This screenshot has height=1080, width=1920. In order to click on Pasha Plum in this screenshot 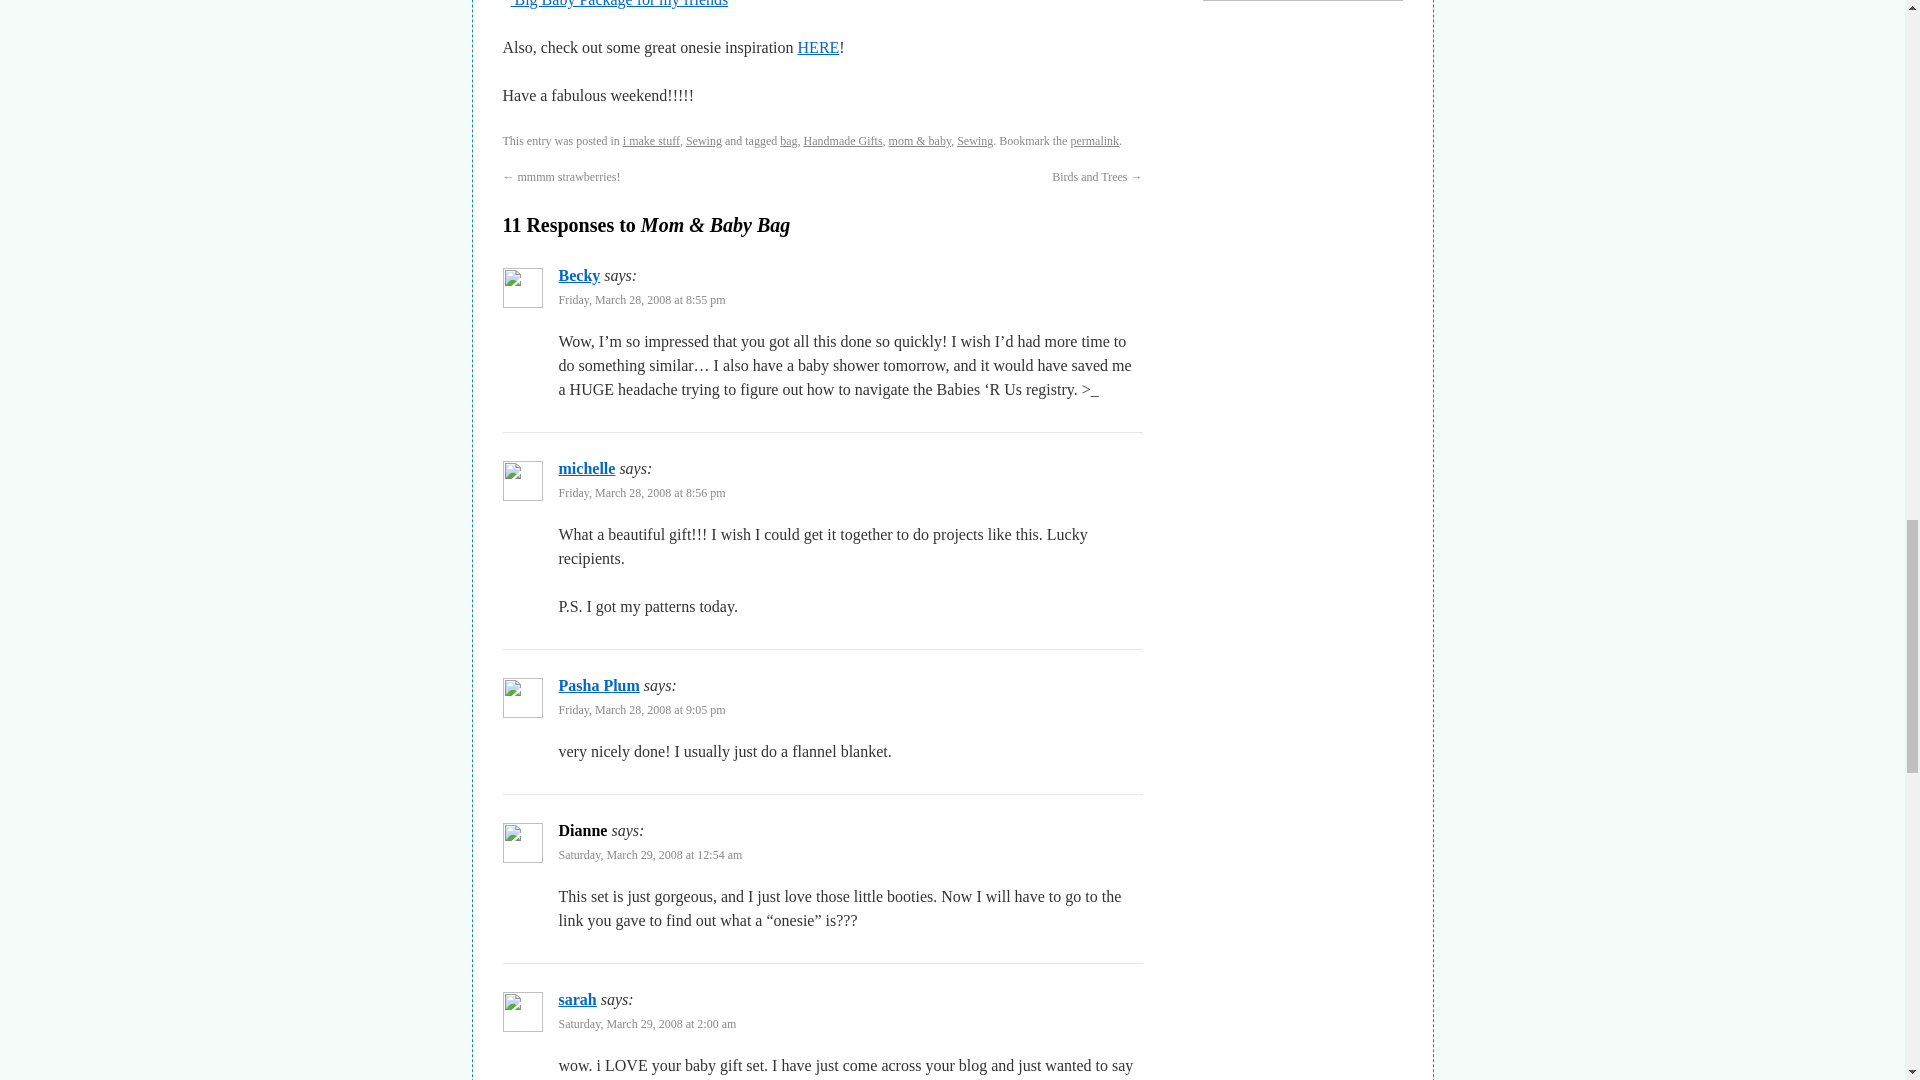, I will do `click(598, 686)`.